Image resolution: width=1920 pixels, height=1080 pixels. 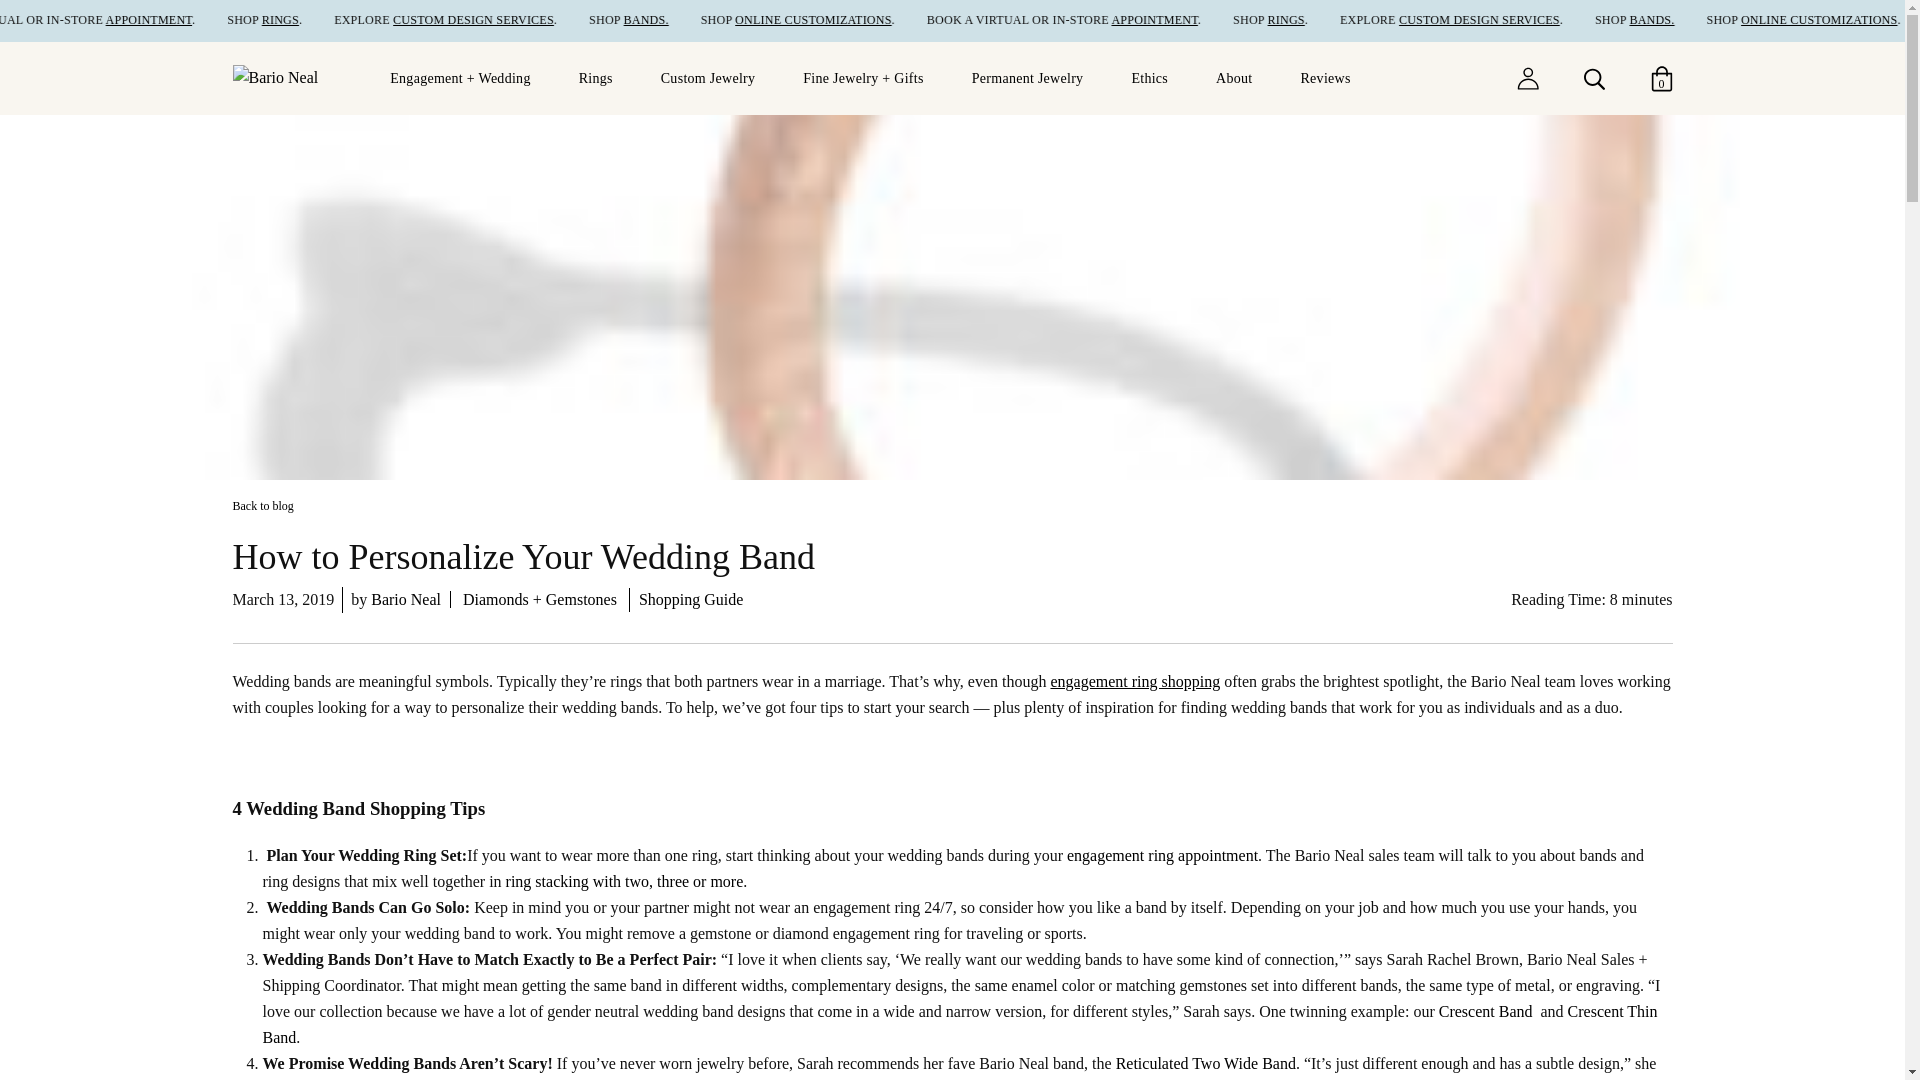 I want to click on APPOINTMENT, so click(x=1228, y=20).